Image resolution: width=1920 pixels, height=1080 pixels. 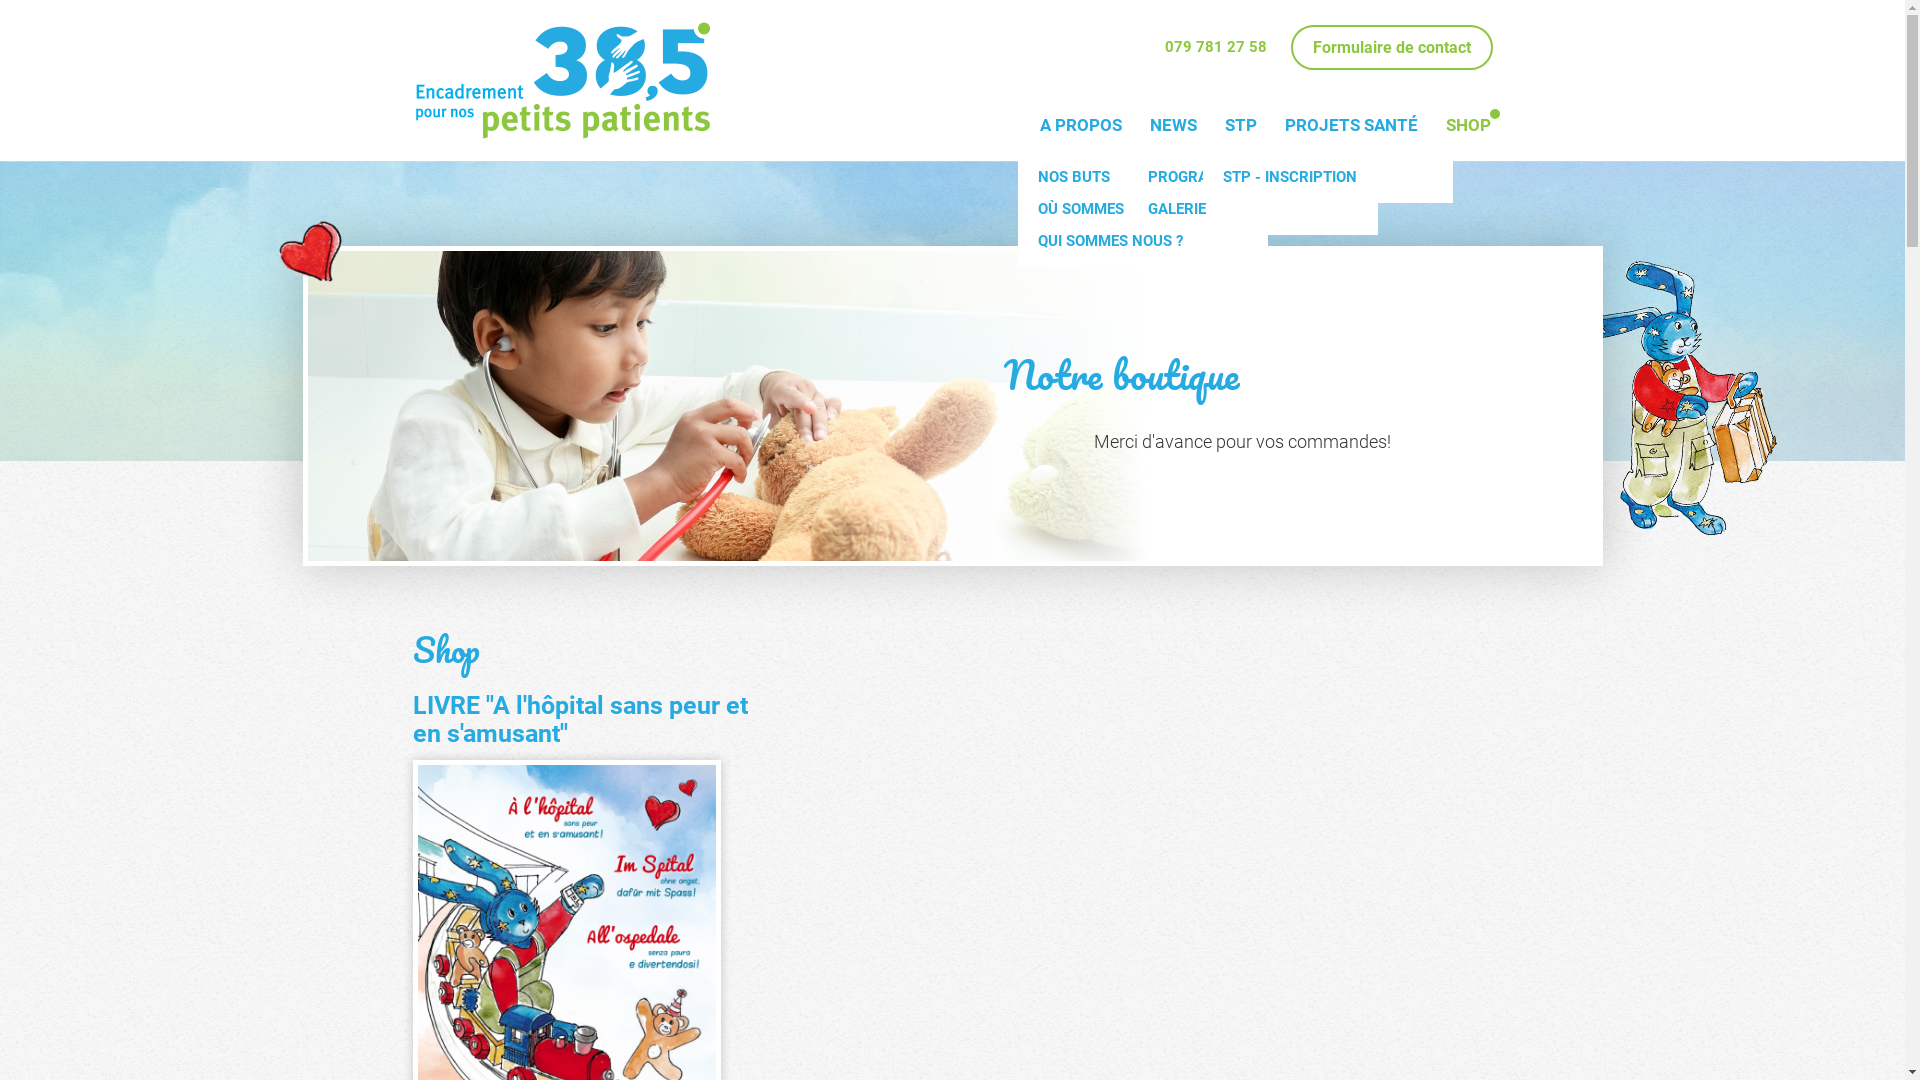 What do you see at coordinates (1253, 214) in the screenshot?
I see `GALERIE` at bounding box center [1253, 214].